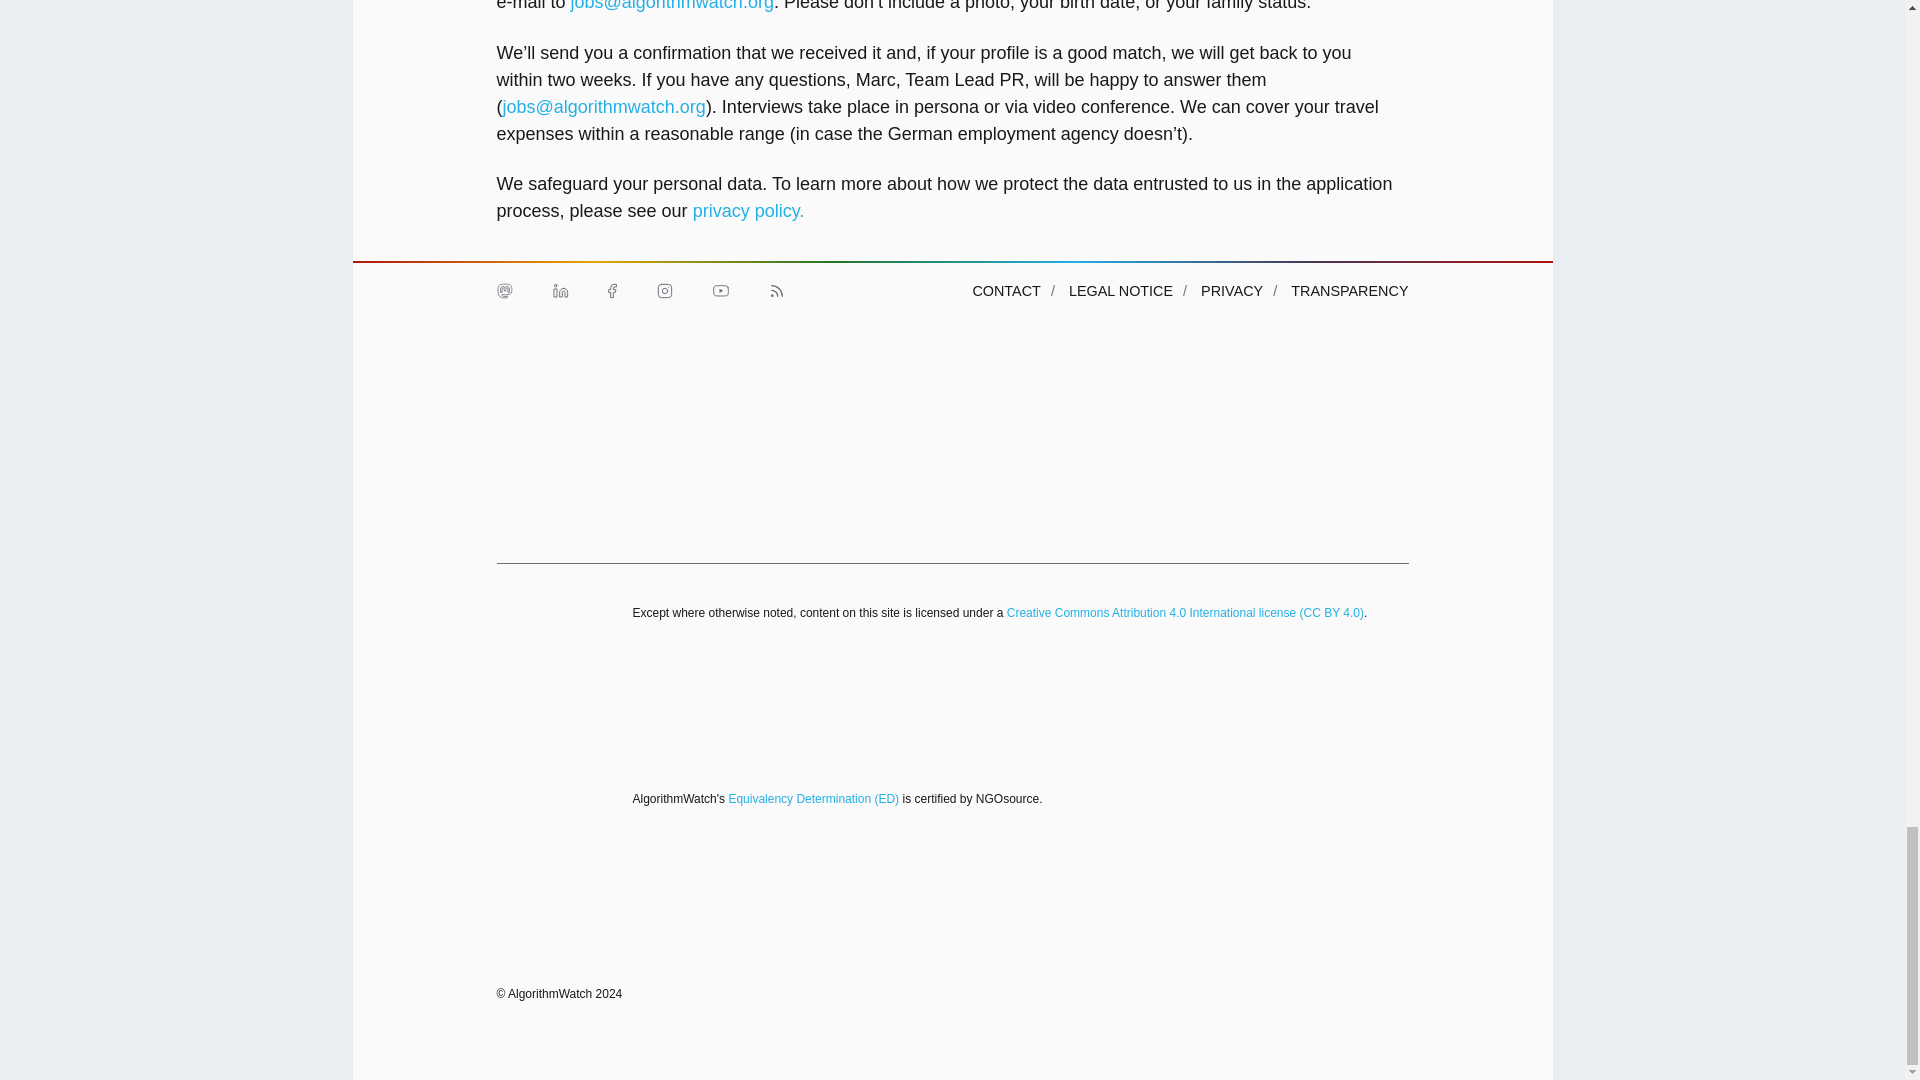  Describe the element at coordinates (541, 502) in the screenshot. I see `Robert Bosch Stiftung` at that location.